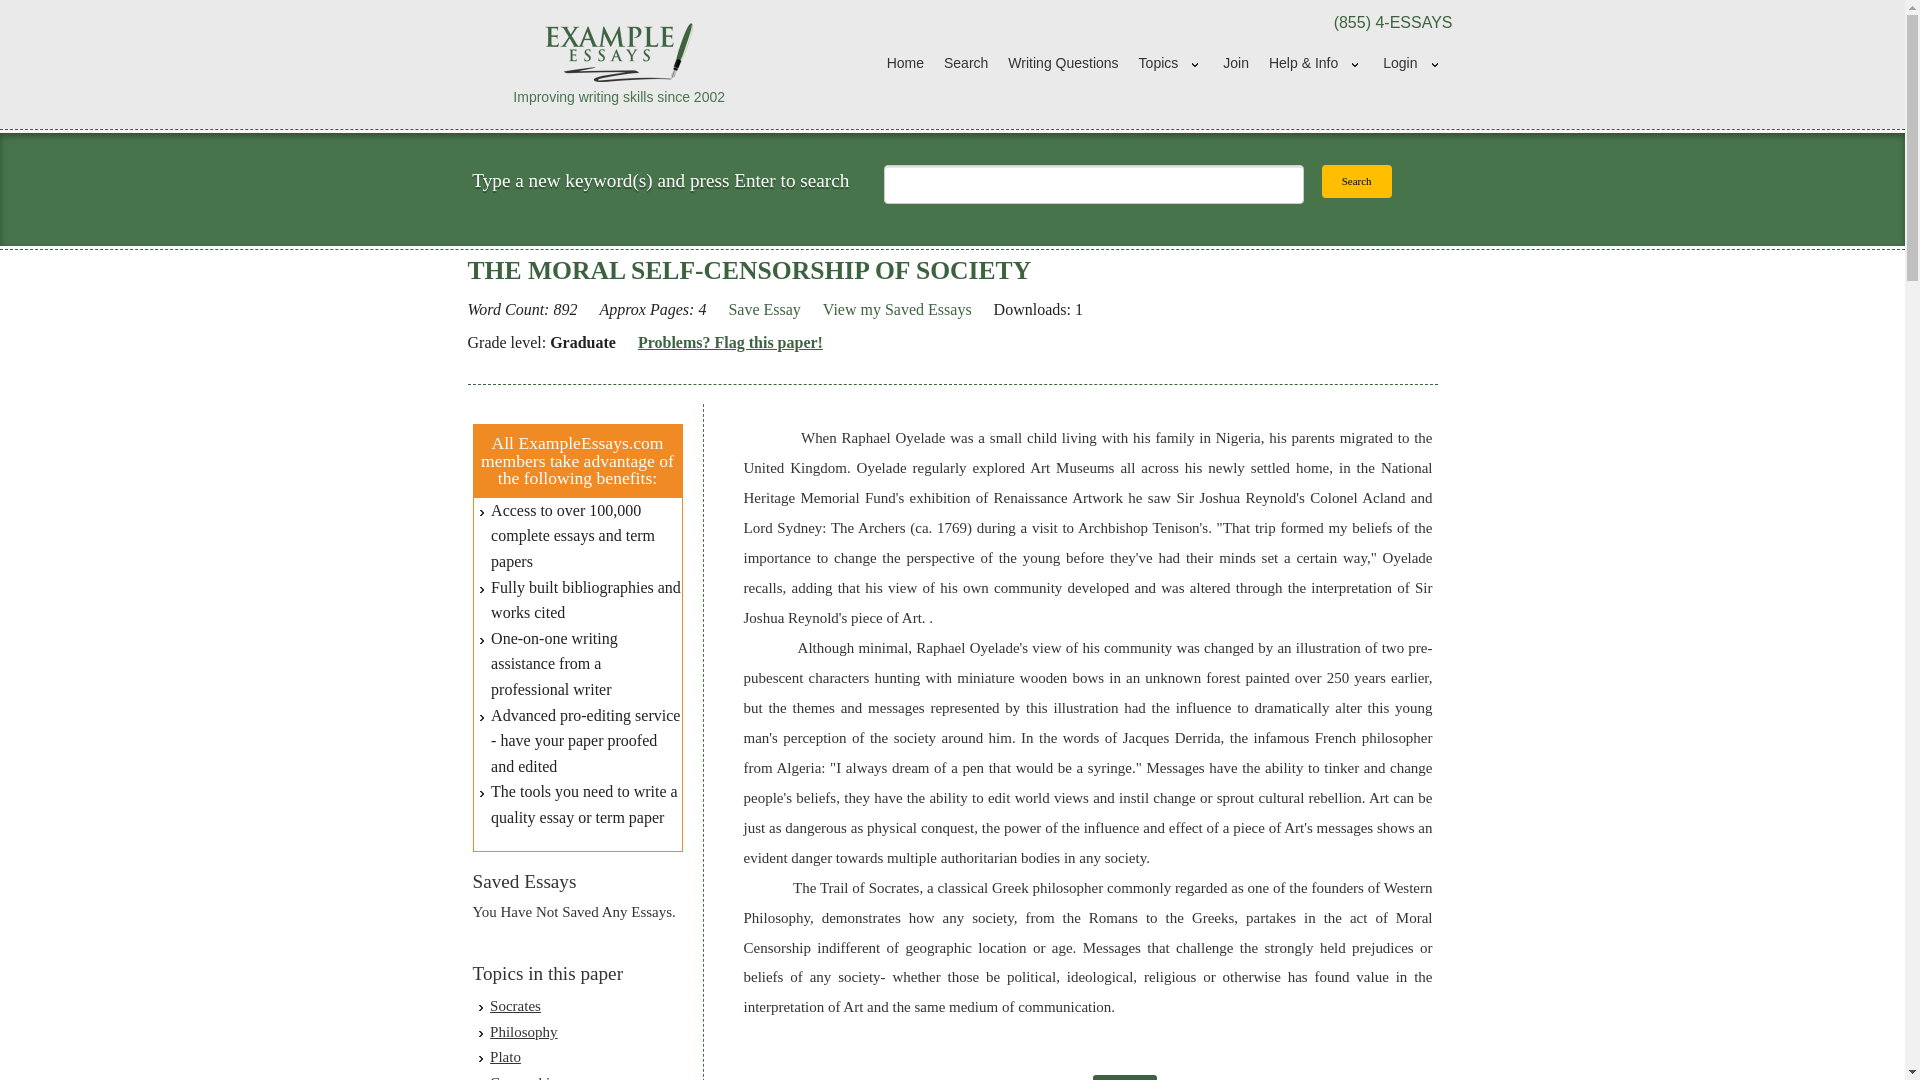  What do you see at coordinates (524, 1032) in the screenshot?
I see `Philosophy` at bounding box center [524, 1032].